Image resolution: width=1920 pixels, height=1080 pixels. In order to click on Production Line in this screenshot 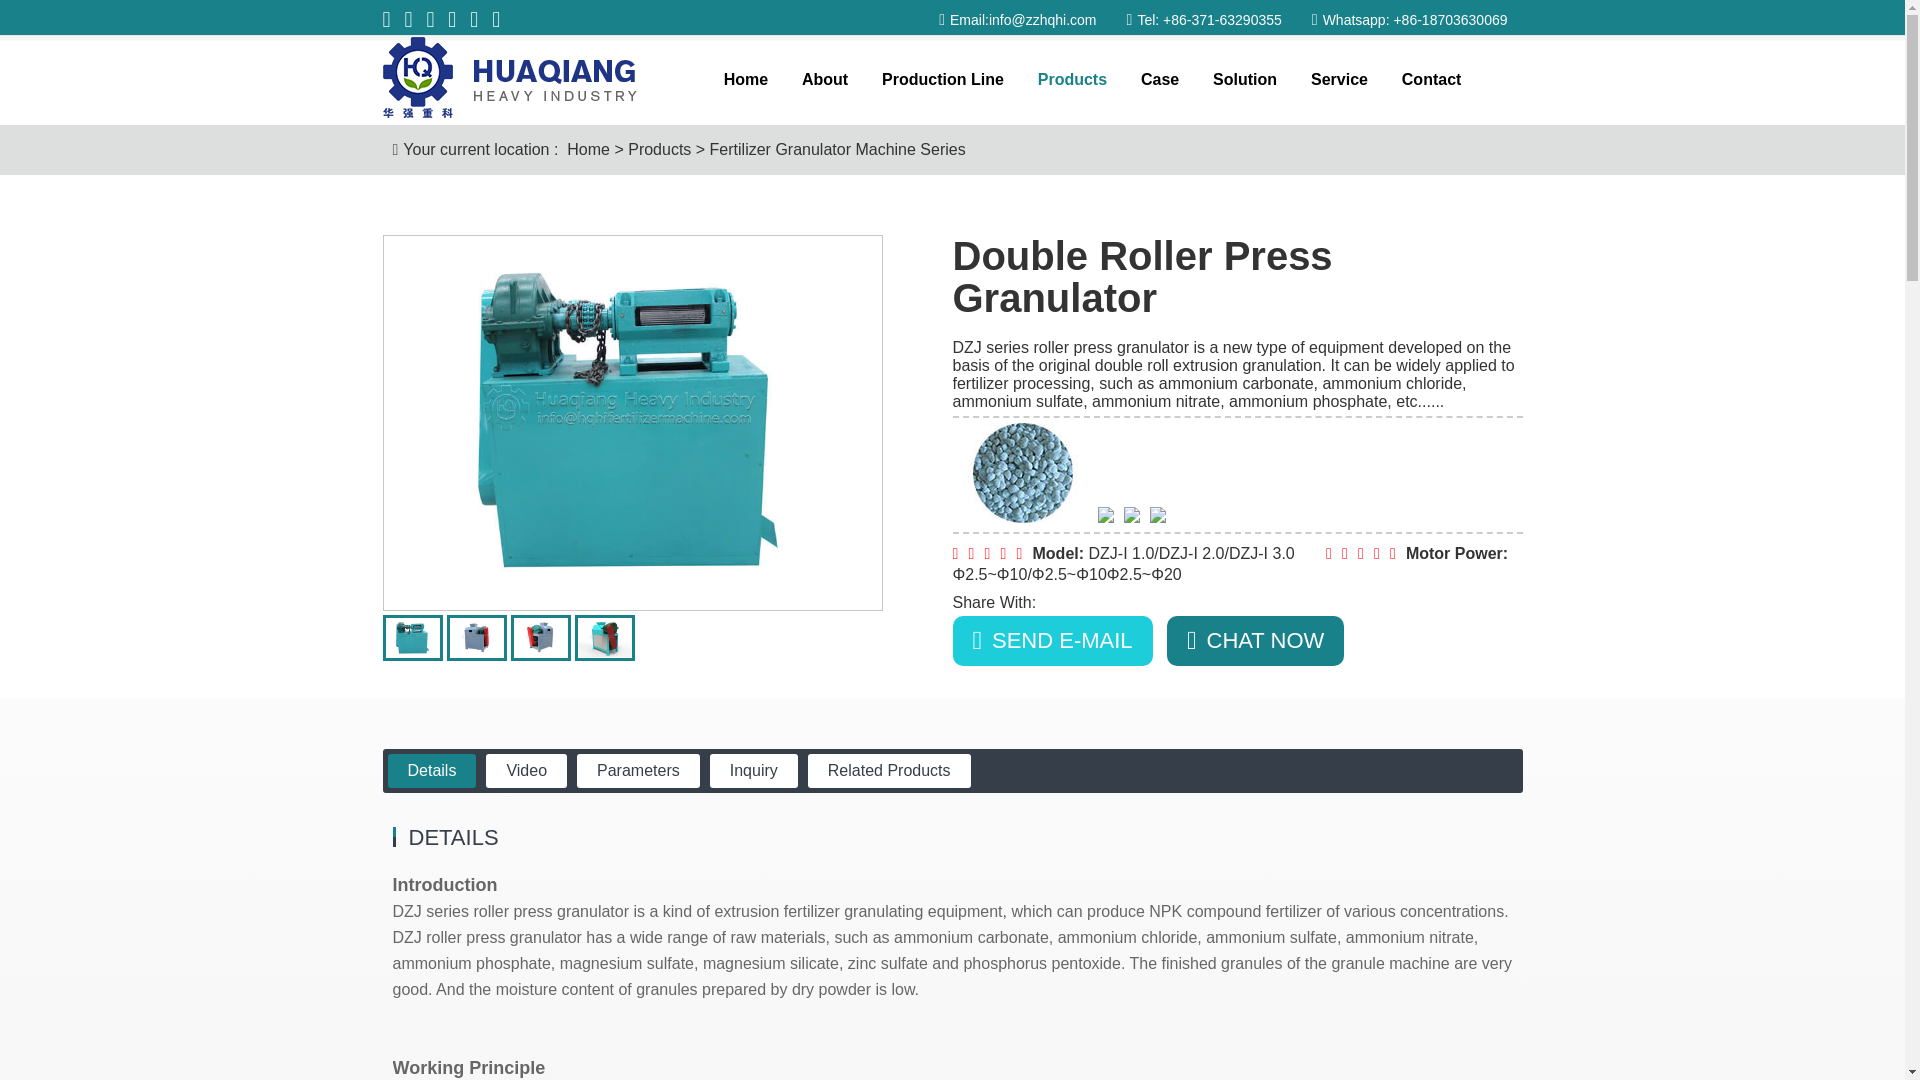, I will do `click(942, 80)`.